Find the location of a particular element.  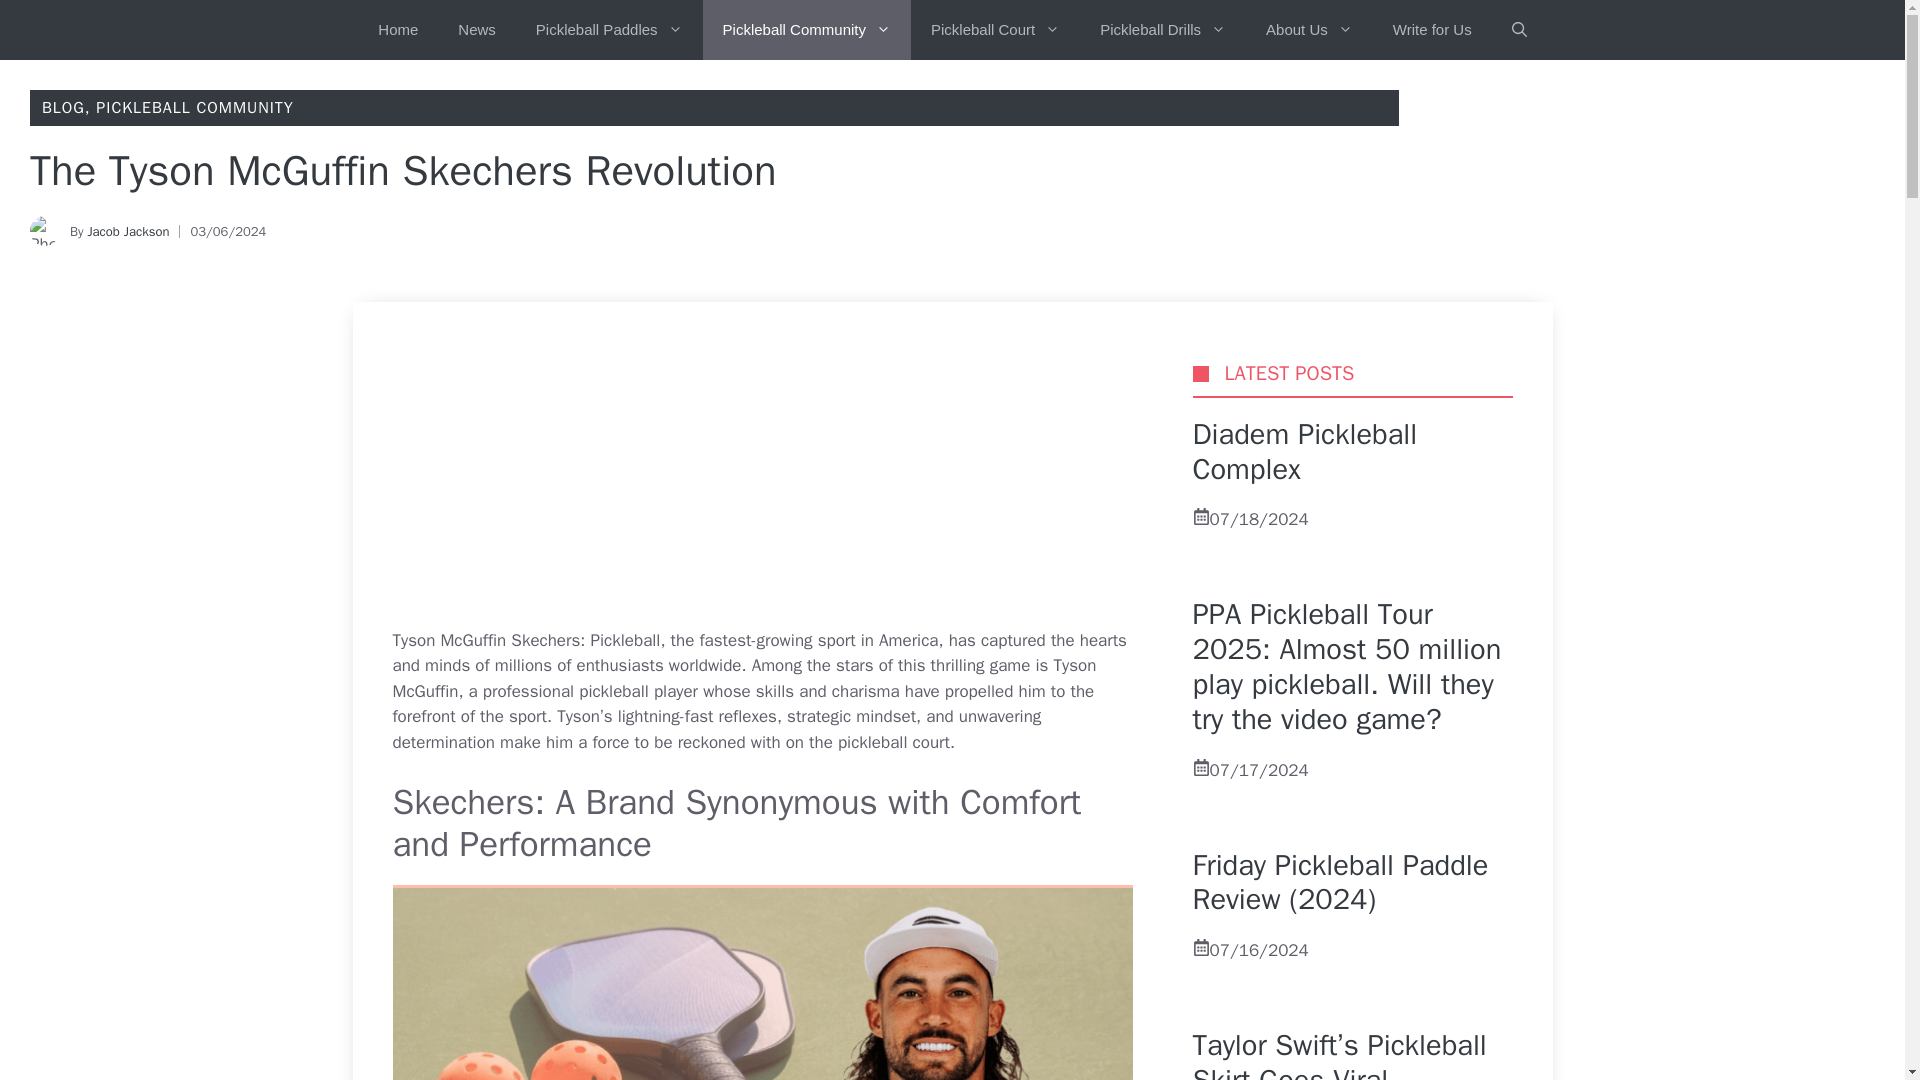

Pickleball Paddles is located at coordinates (609, 30).